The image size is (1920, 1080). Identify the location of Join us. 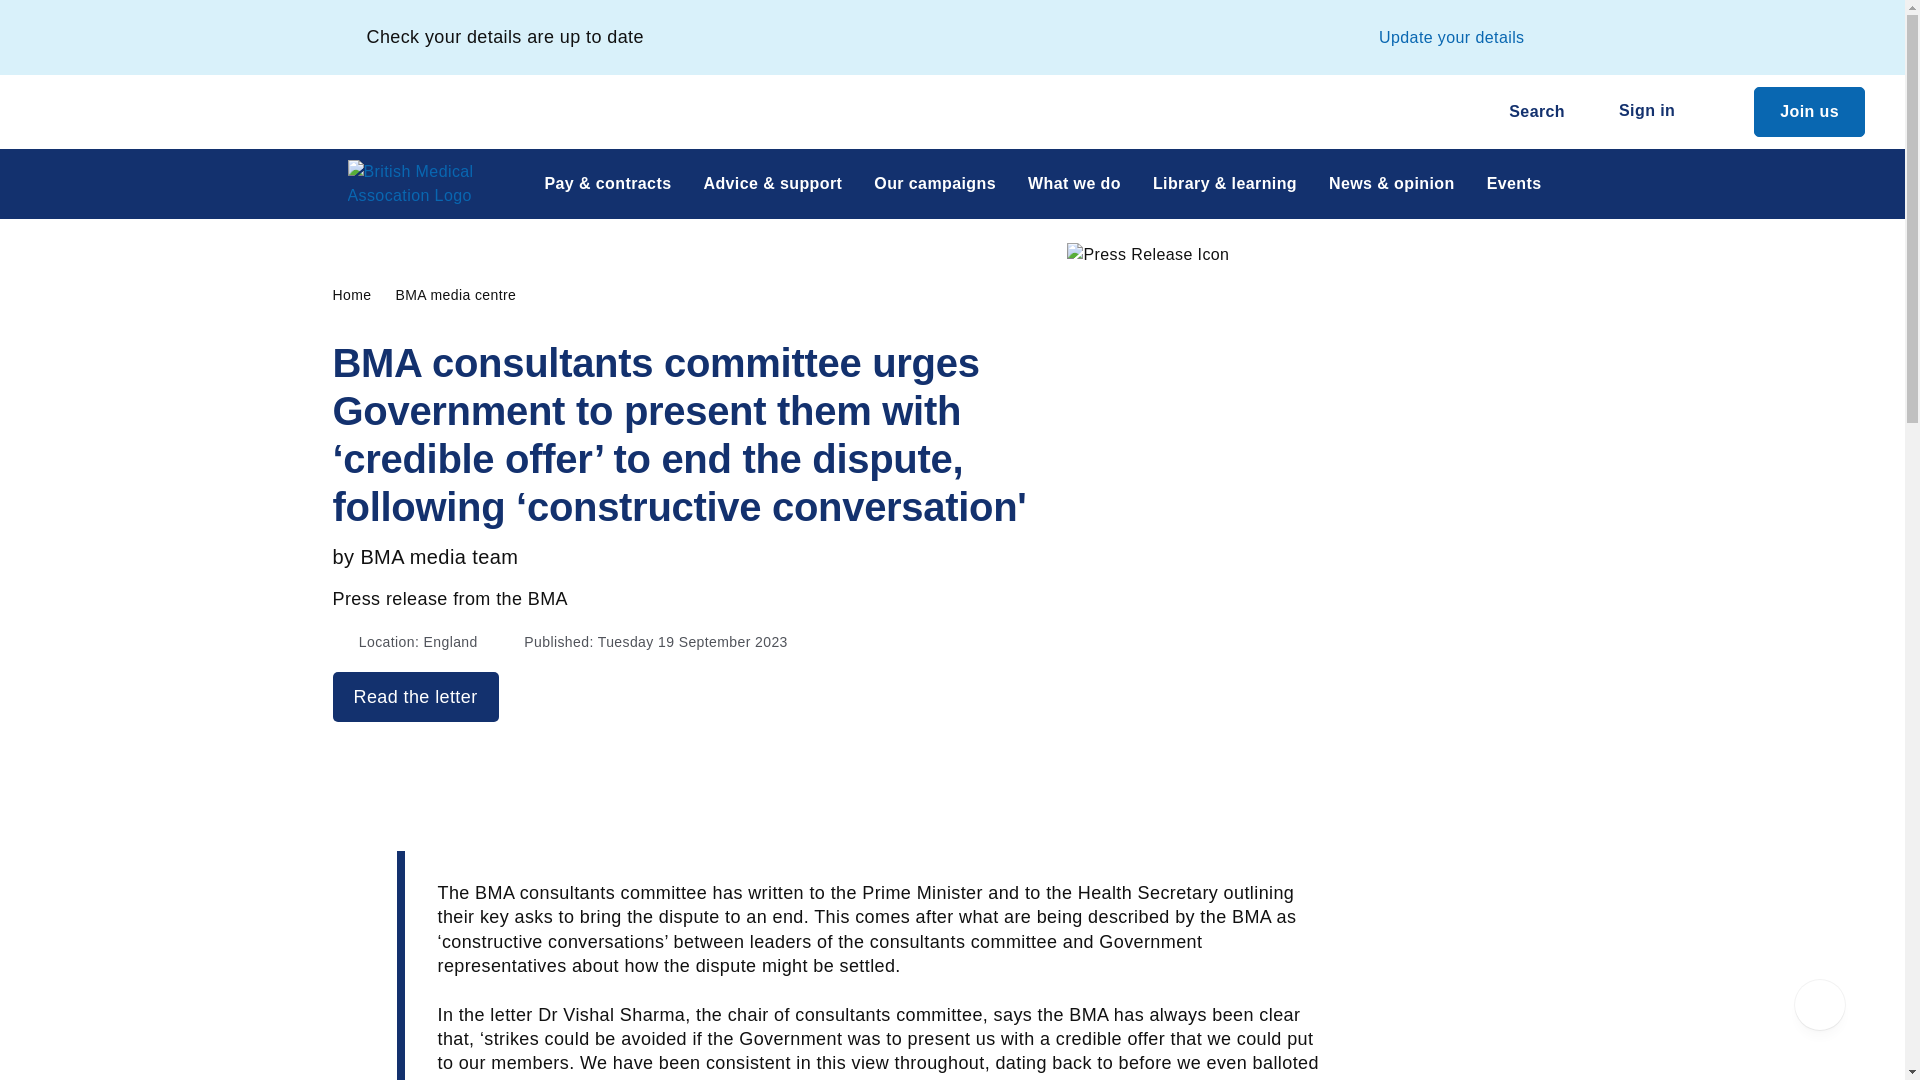
(1809, 112).